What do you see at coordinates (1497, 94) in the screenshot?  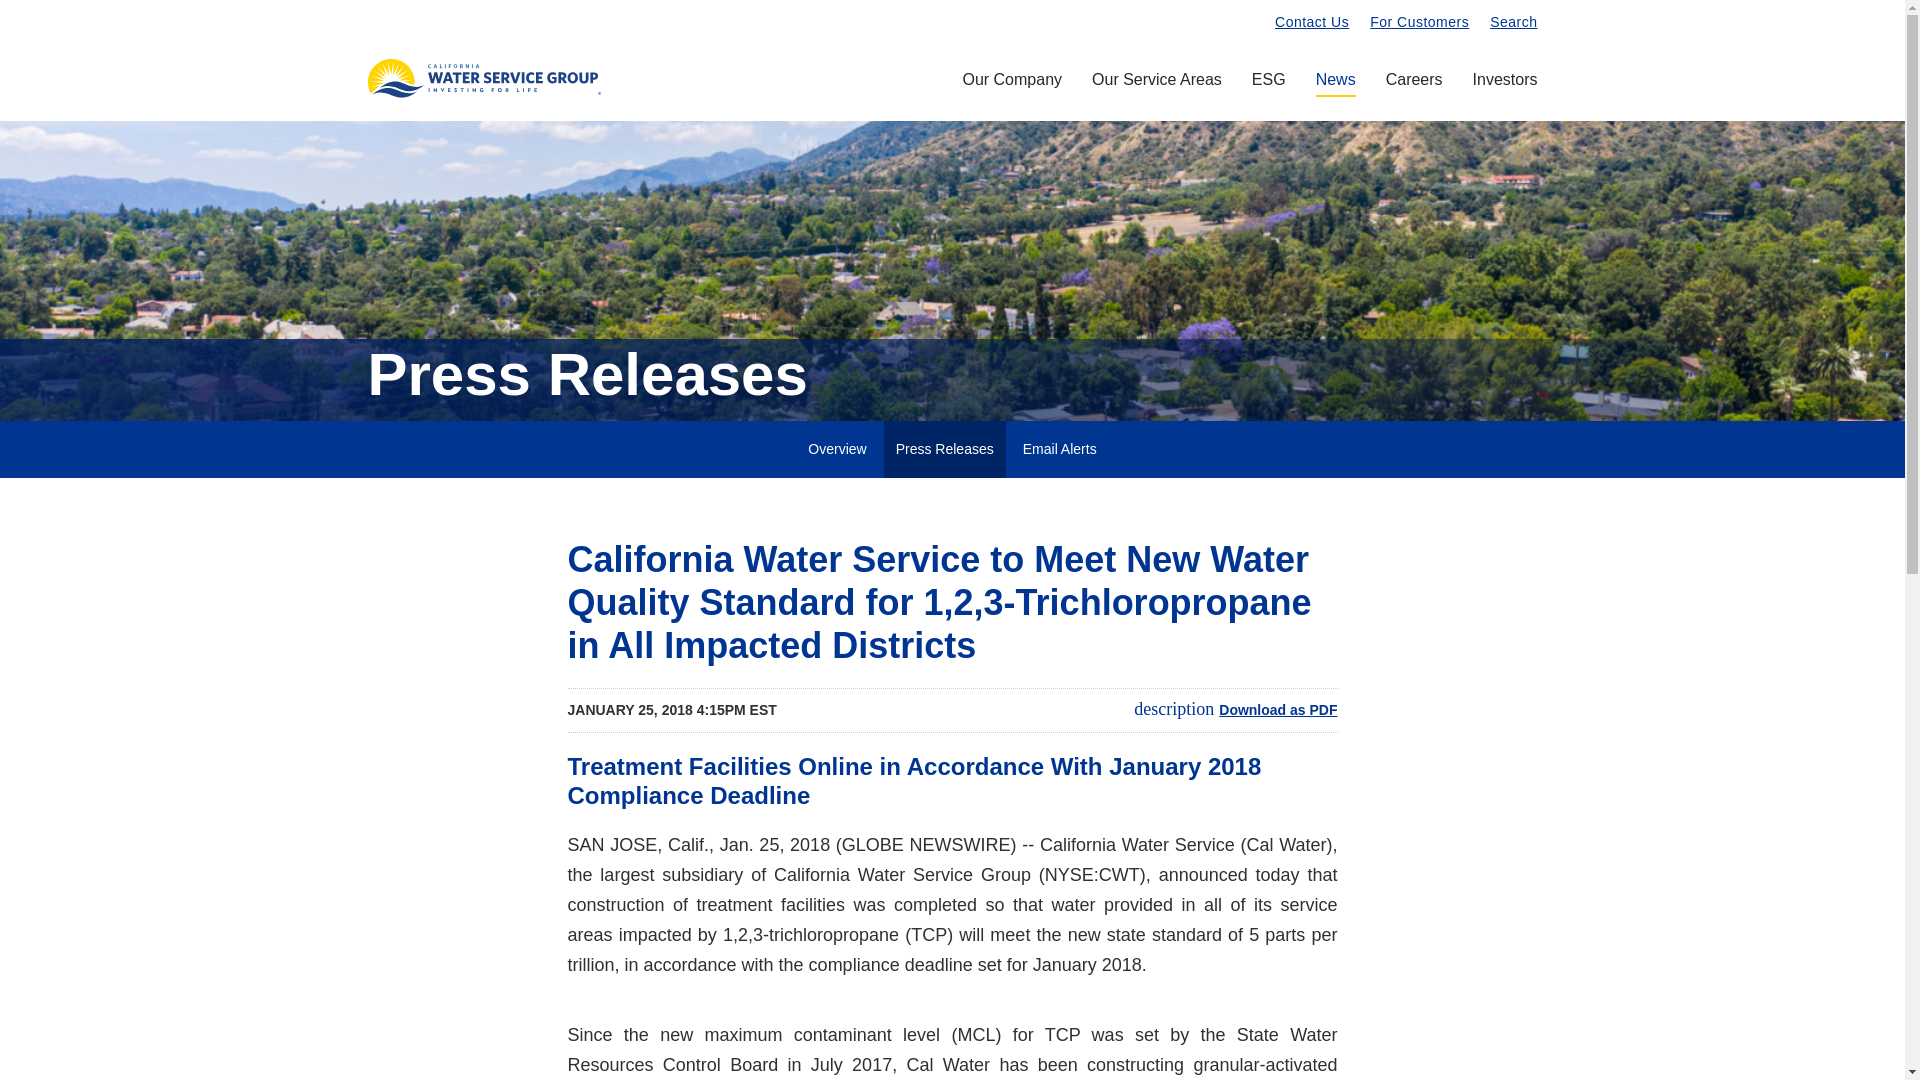 I see `Investors` at bounding box center [1497, 94].